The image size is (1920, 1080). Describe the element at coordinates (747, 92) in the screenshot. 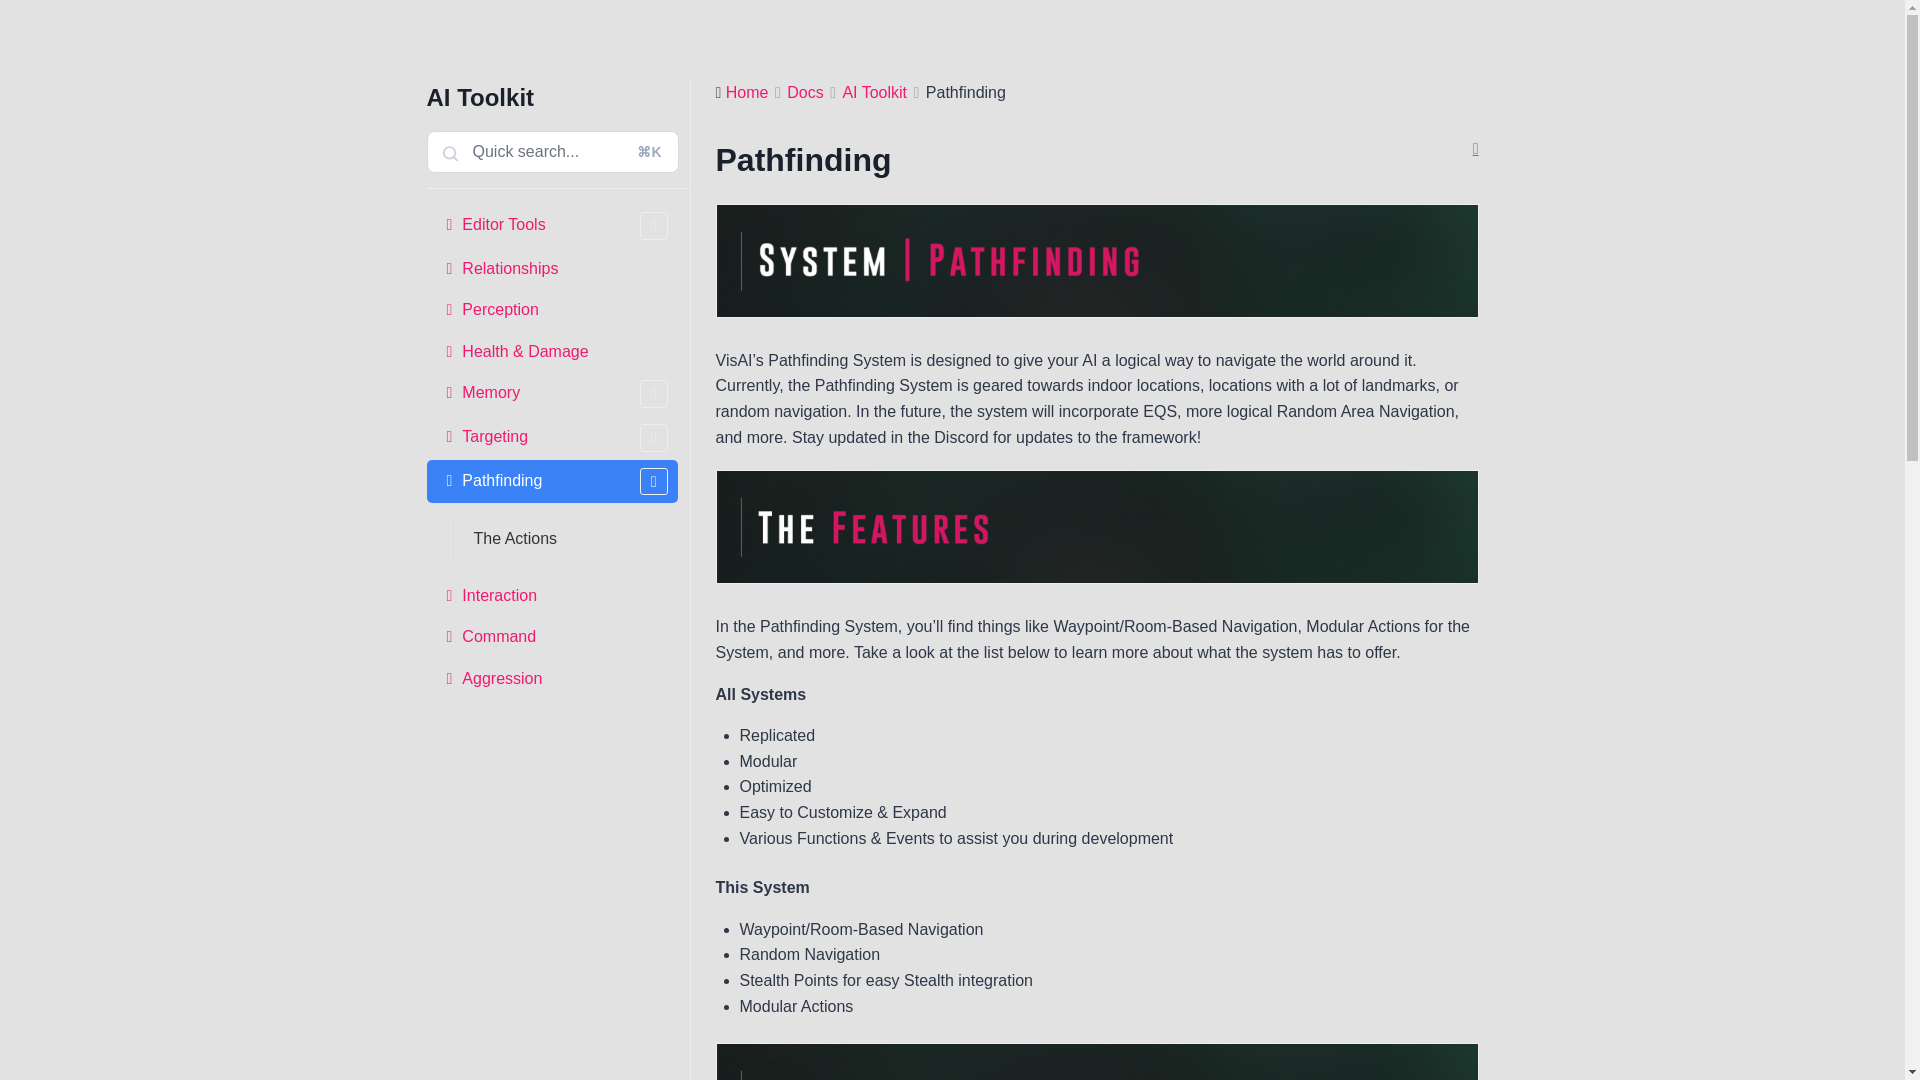

I see `Home` at that location.